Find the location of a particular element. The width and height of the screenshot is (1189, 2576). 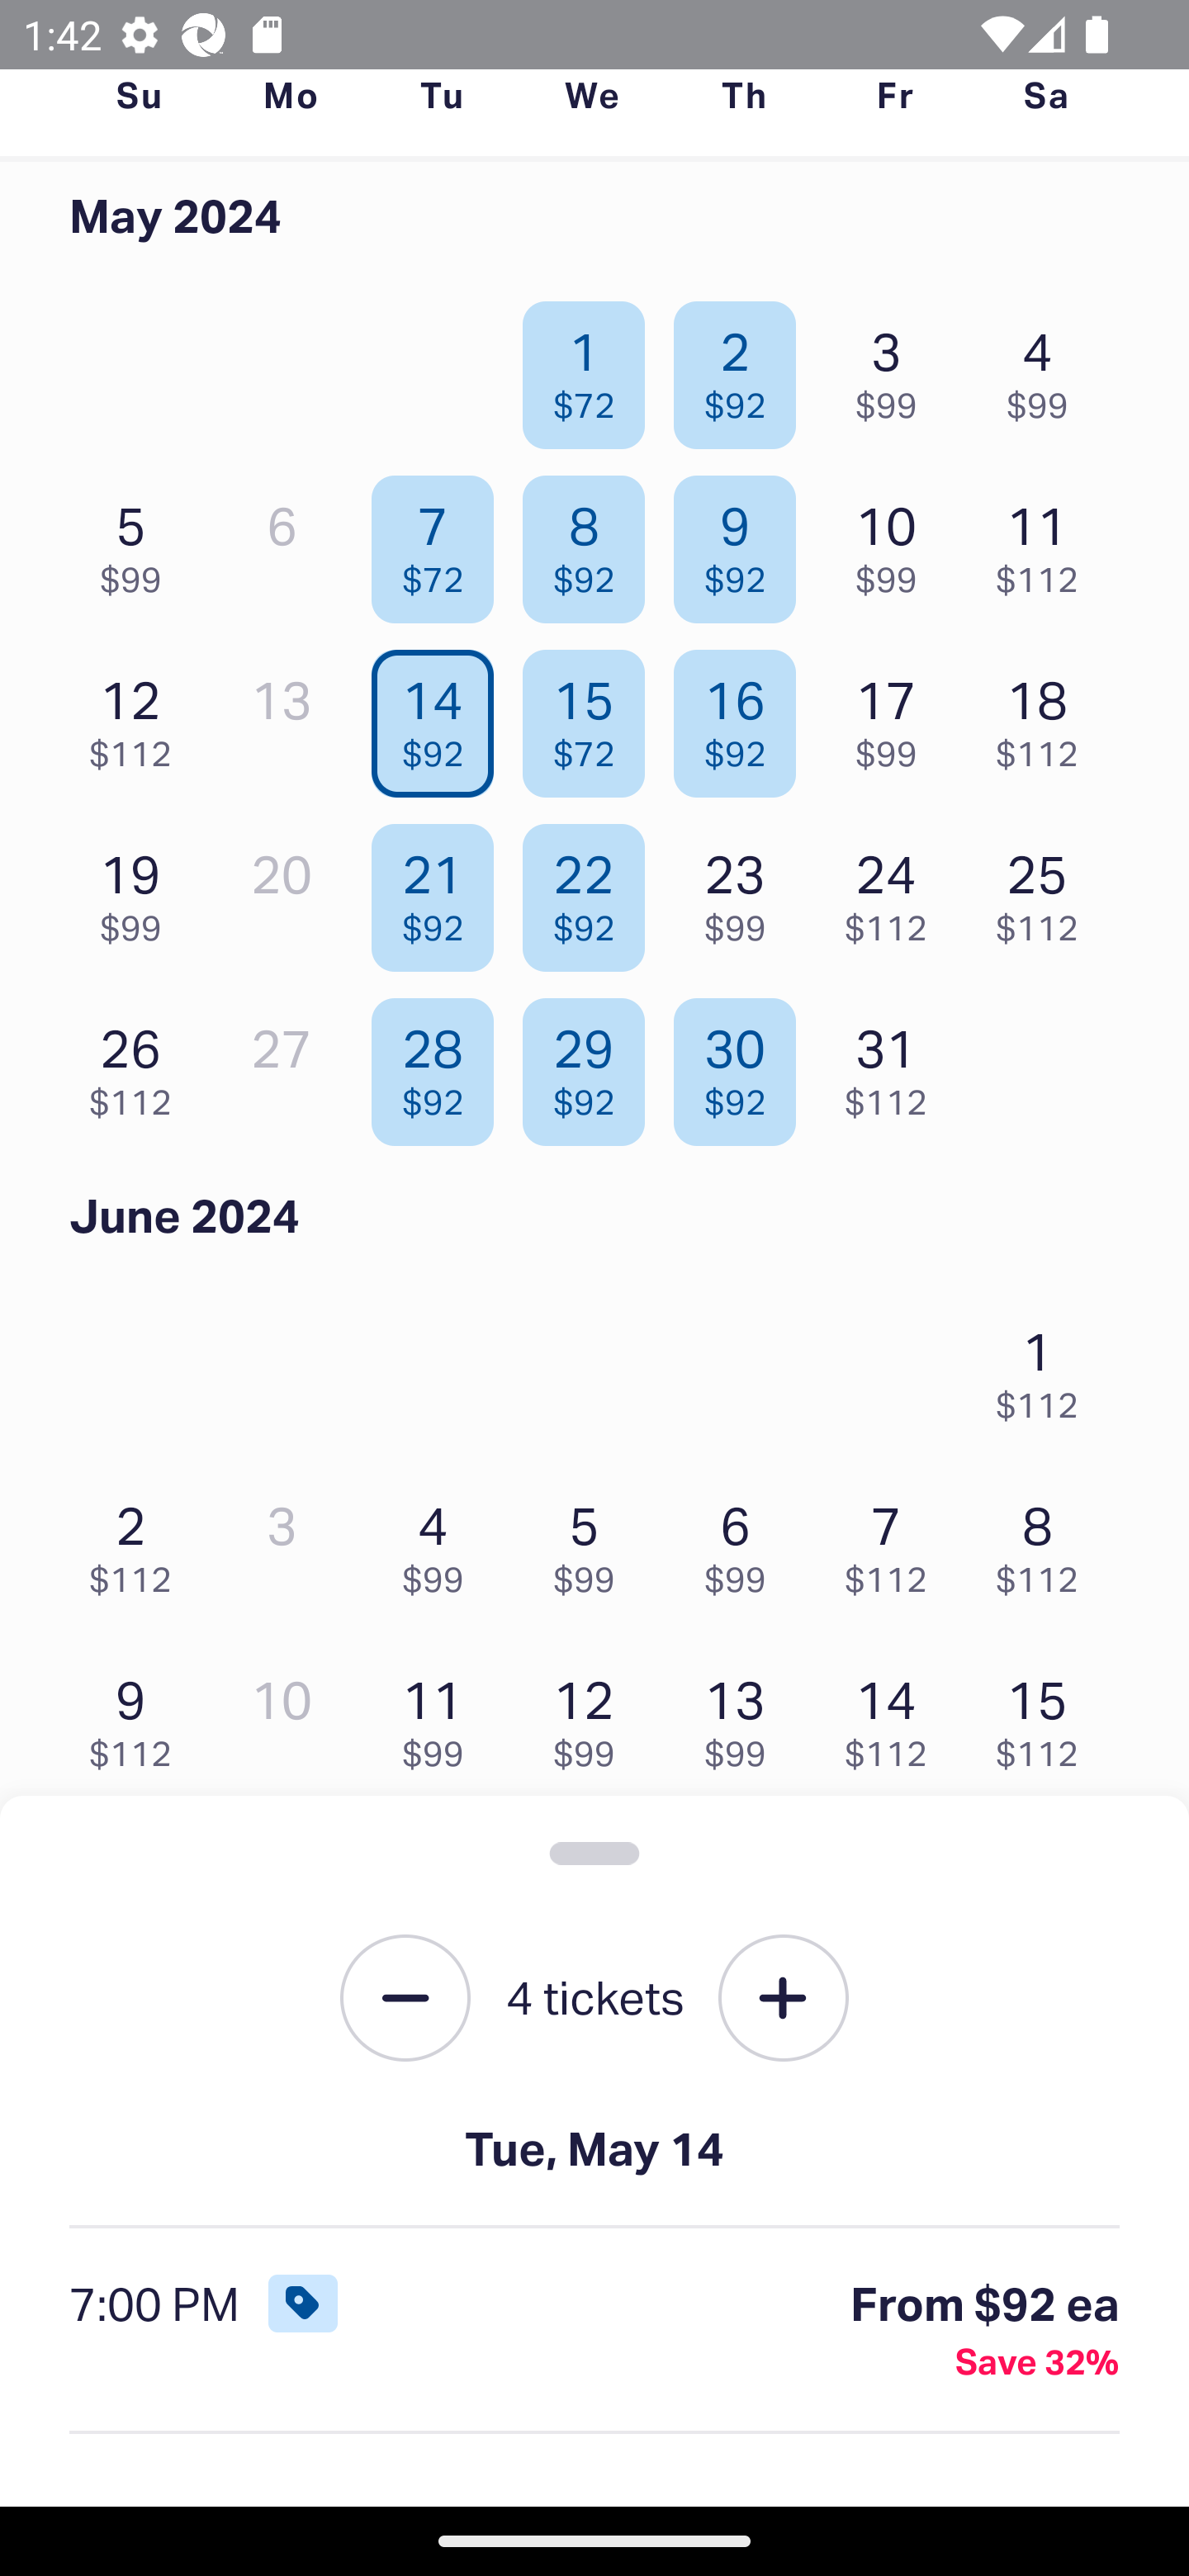

4 $99 is located at coordinates (1045, 367).